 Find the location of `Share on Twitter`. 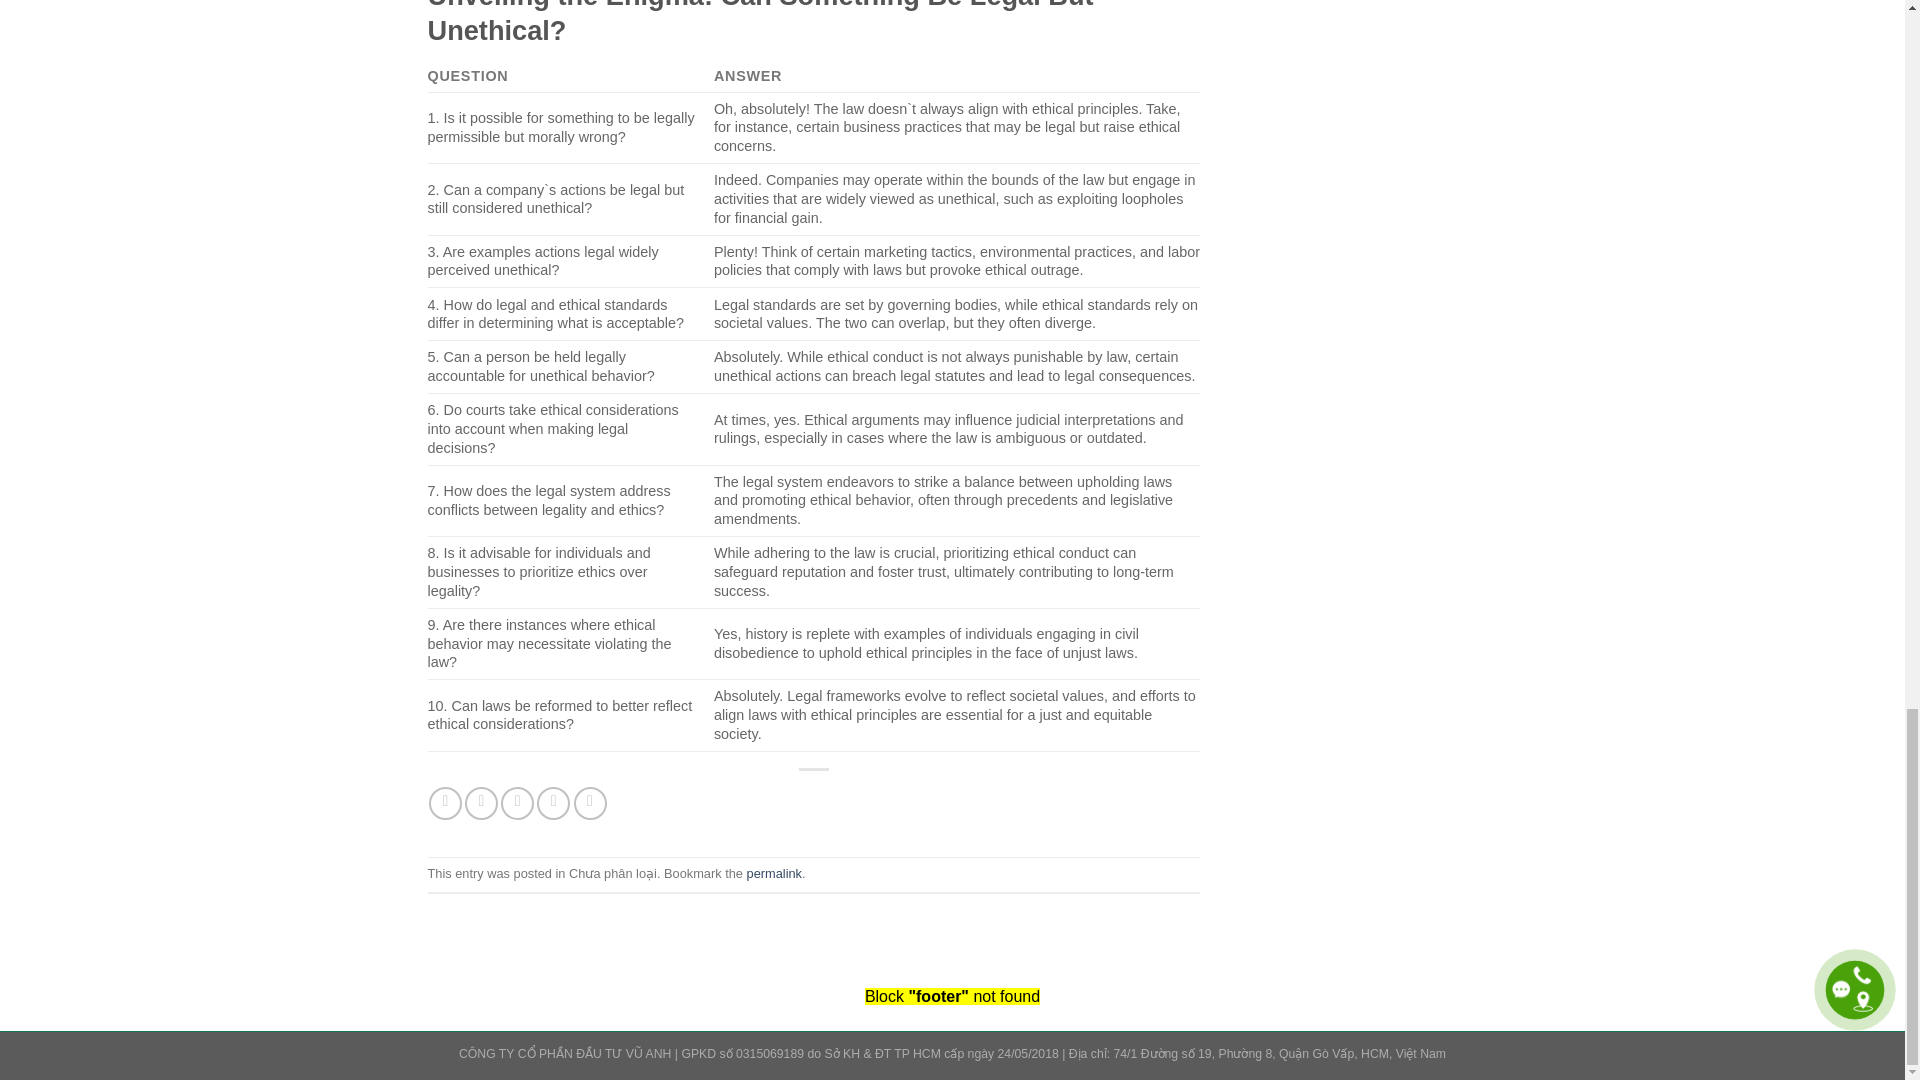

Share on Twitter is located at coordinates (480, 803).